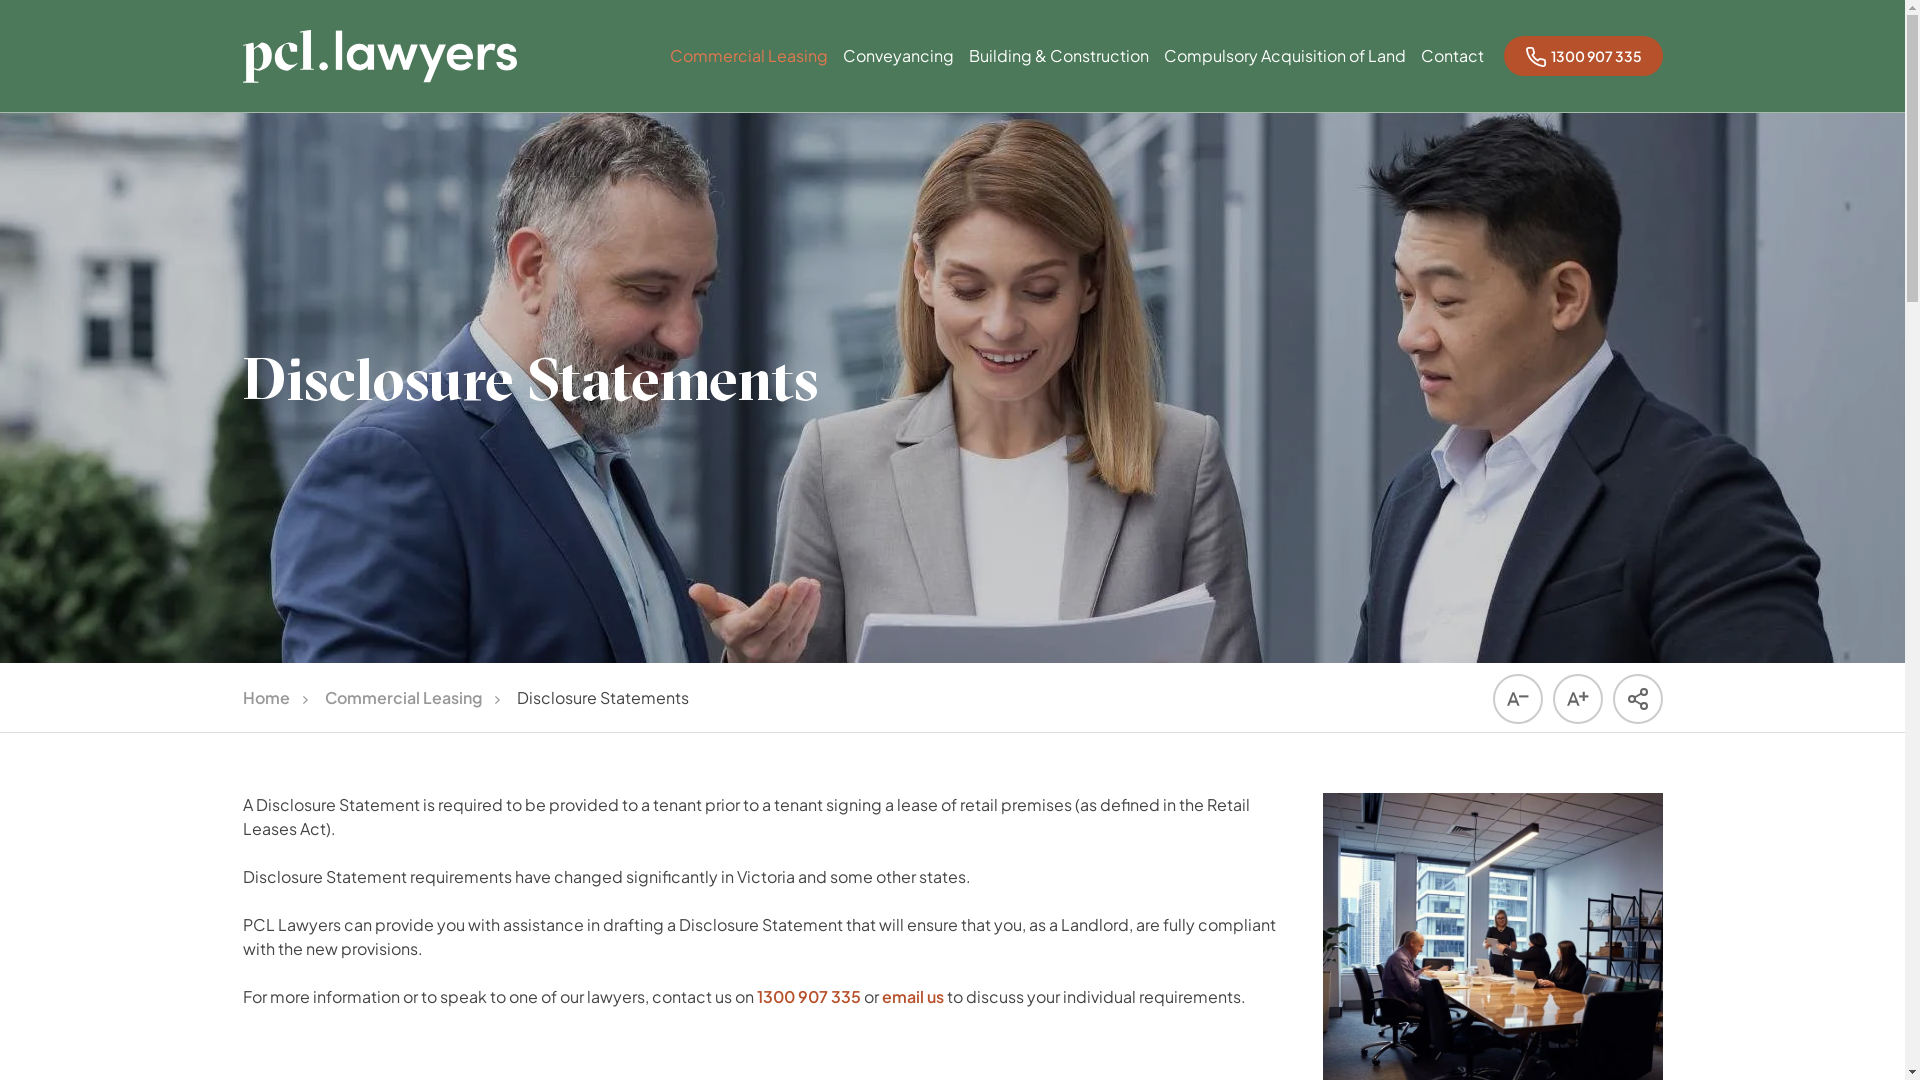  Describe the element at coordinates (379, 56) in the screenshot. I see `PCL Lawyers` at that location.